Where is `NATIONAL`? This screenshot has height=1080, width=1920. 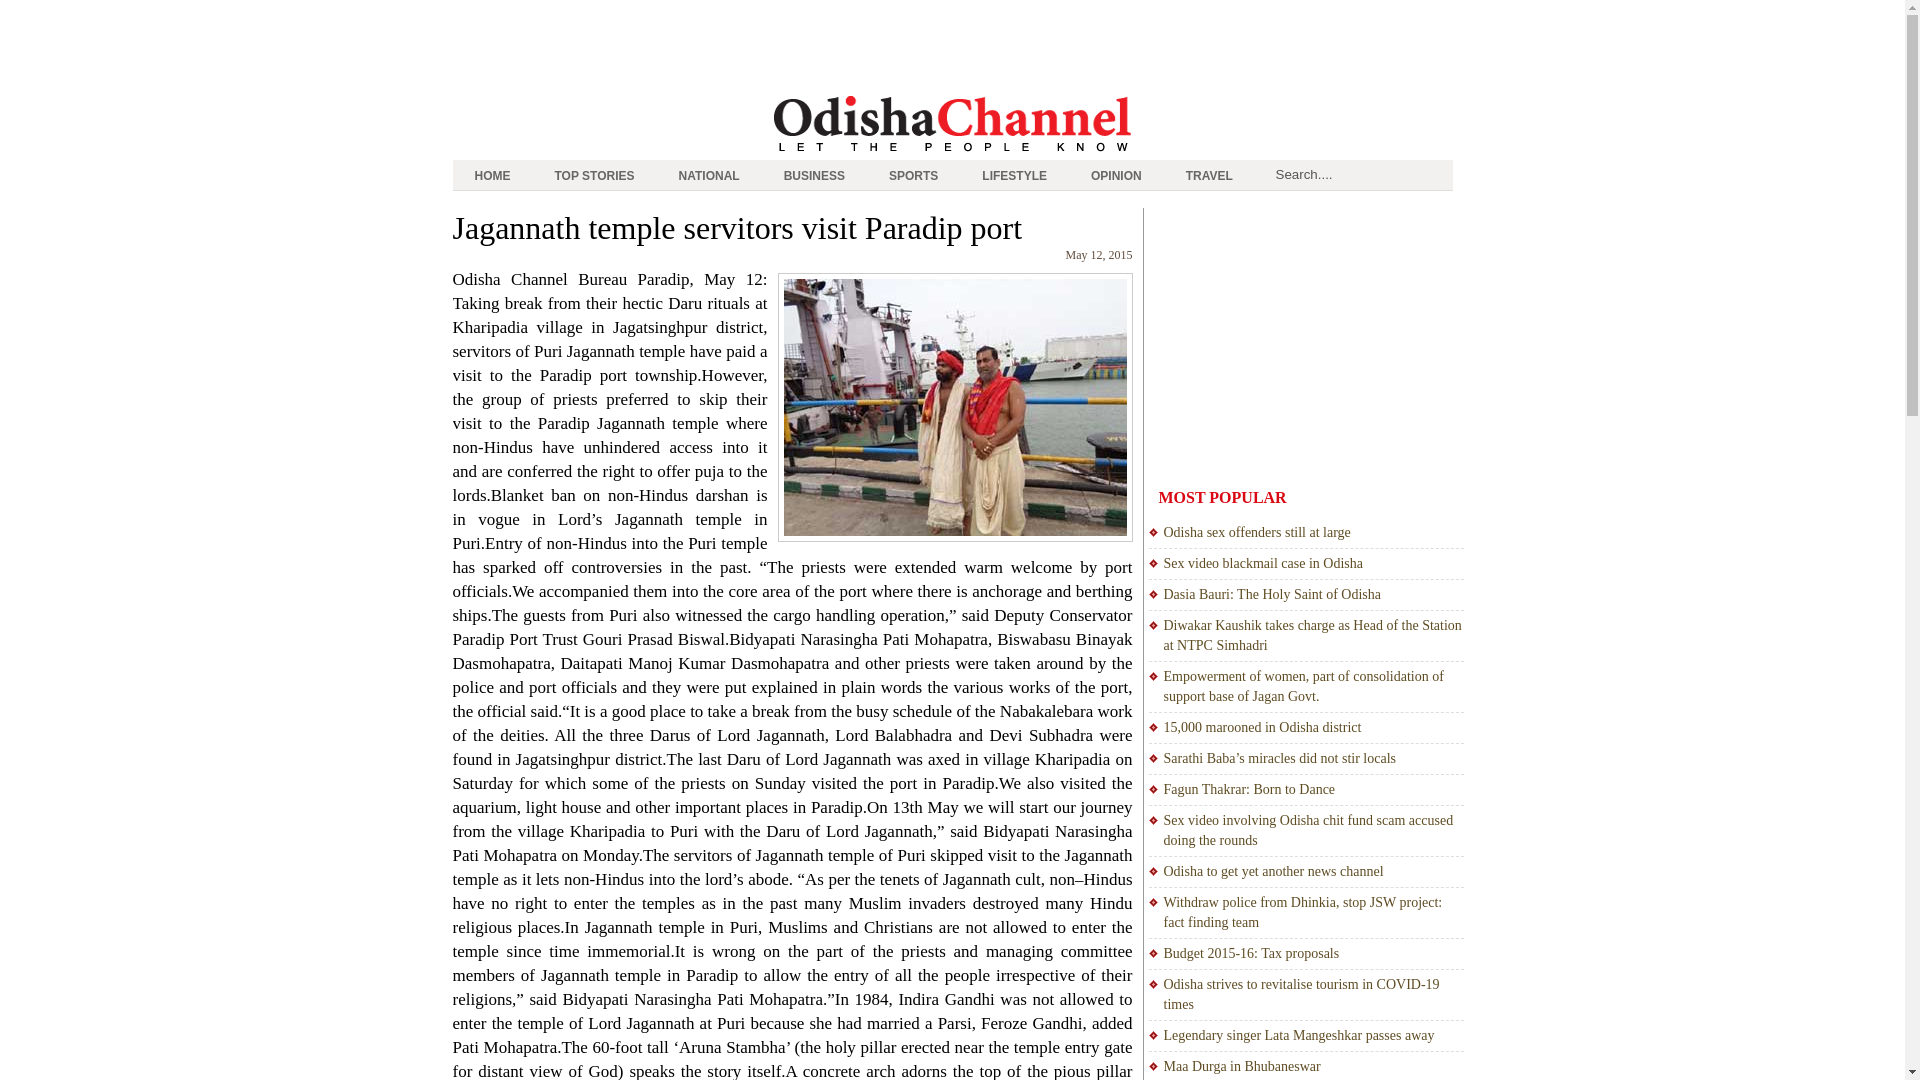 NATIONAL is located at coordinates (709, 176).